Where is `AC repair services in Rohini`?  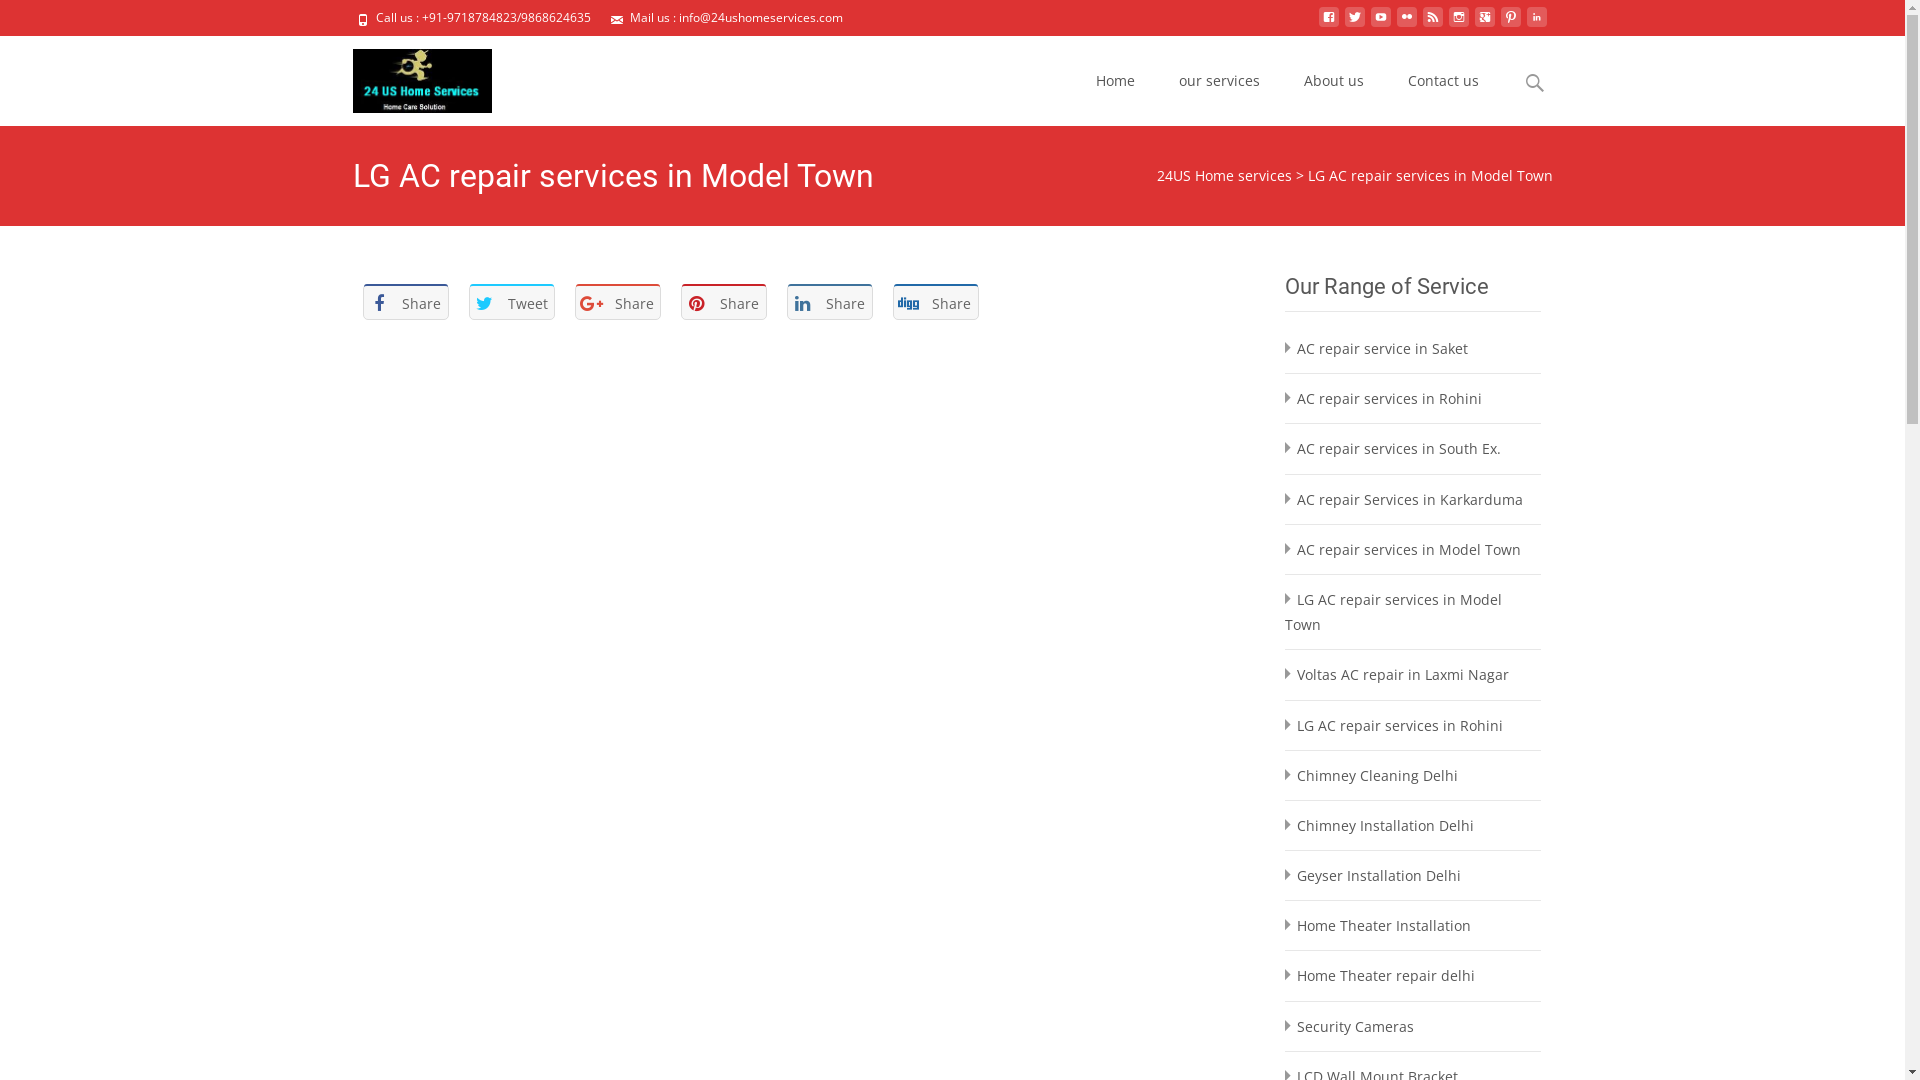
AC repair services in Rohini is located at coordinates (1388, 398).